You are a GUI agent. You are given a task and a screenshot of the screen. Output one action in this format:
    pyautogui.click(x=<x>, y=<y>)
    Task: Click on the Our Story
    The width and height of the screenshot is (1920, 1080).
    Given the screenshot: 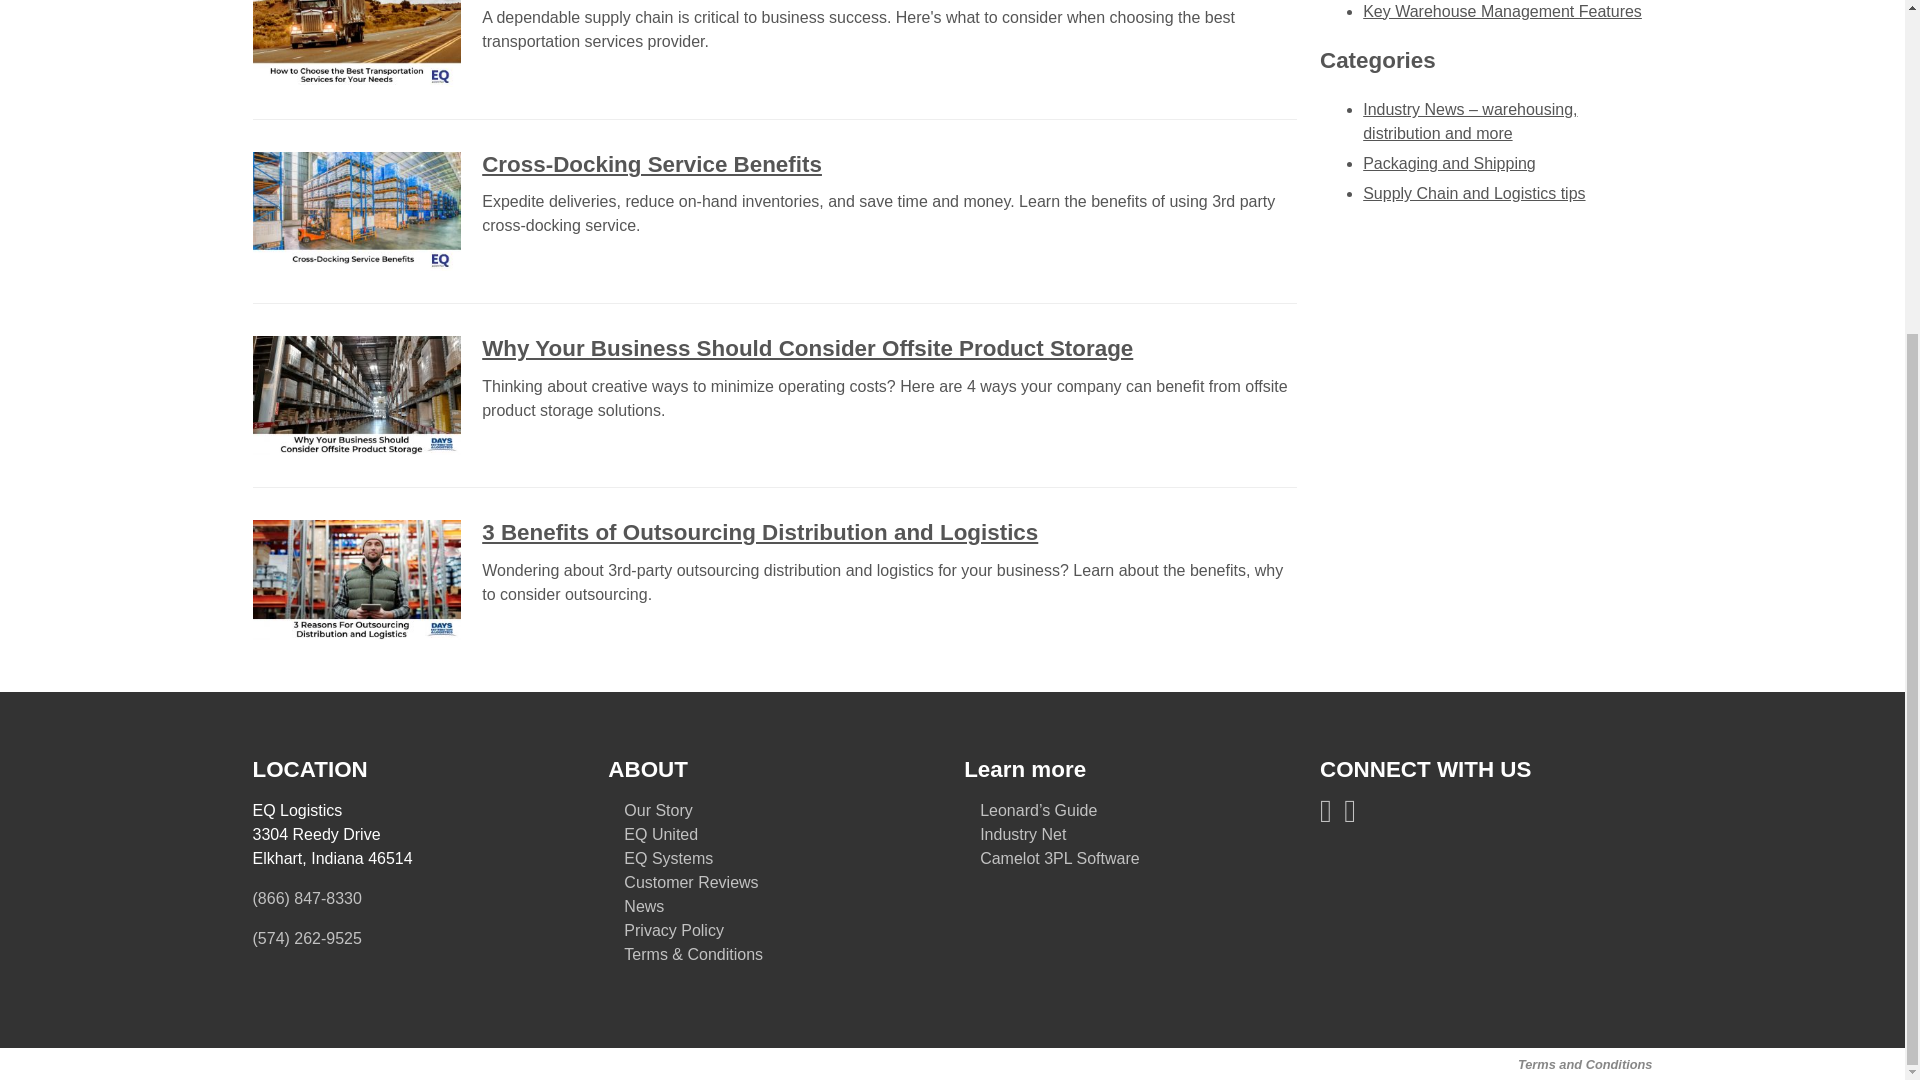 What is the action you would take?
    pyautogui.click(x=658, y=810)
    